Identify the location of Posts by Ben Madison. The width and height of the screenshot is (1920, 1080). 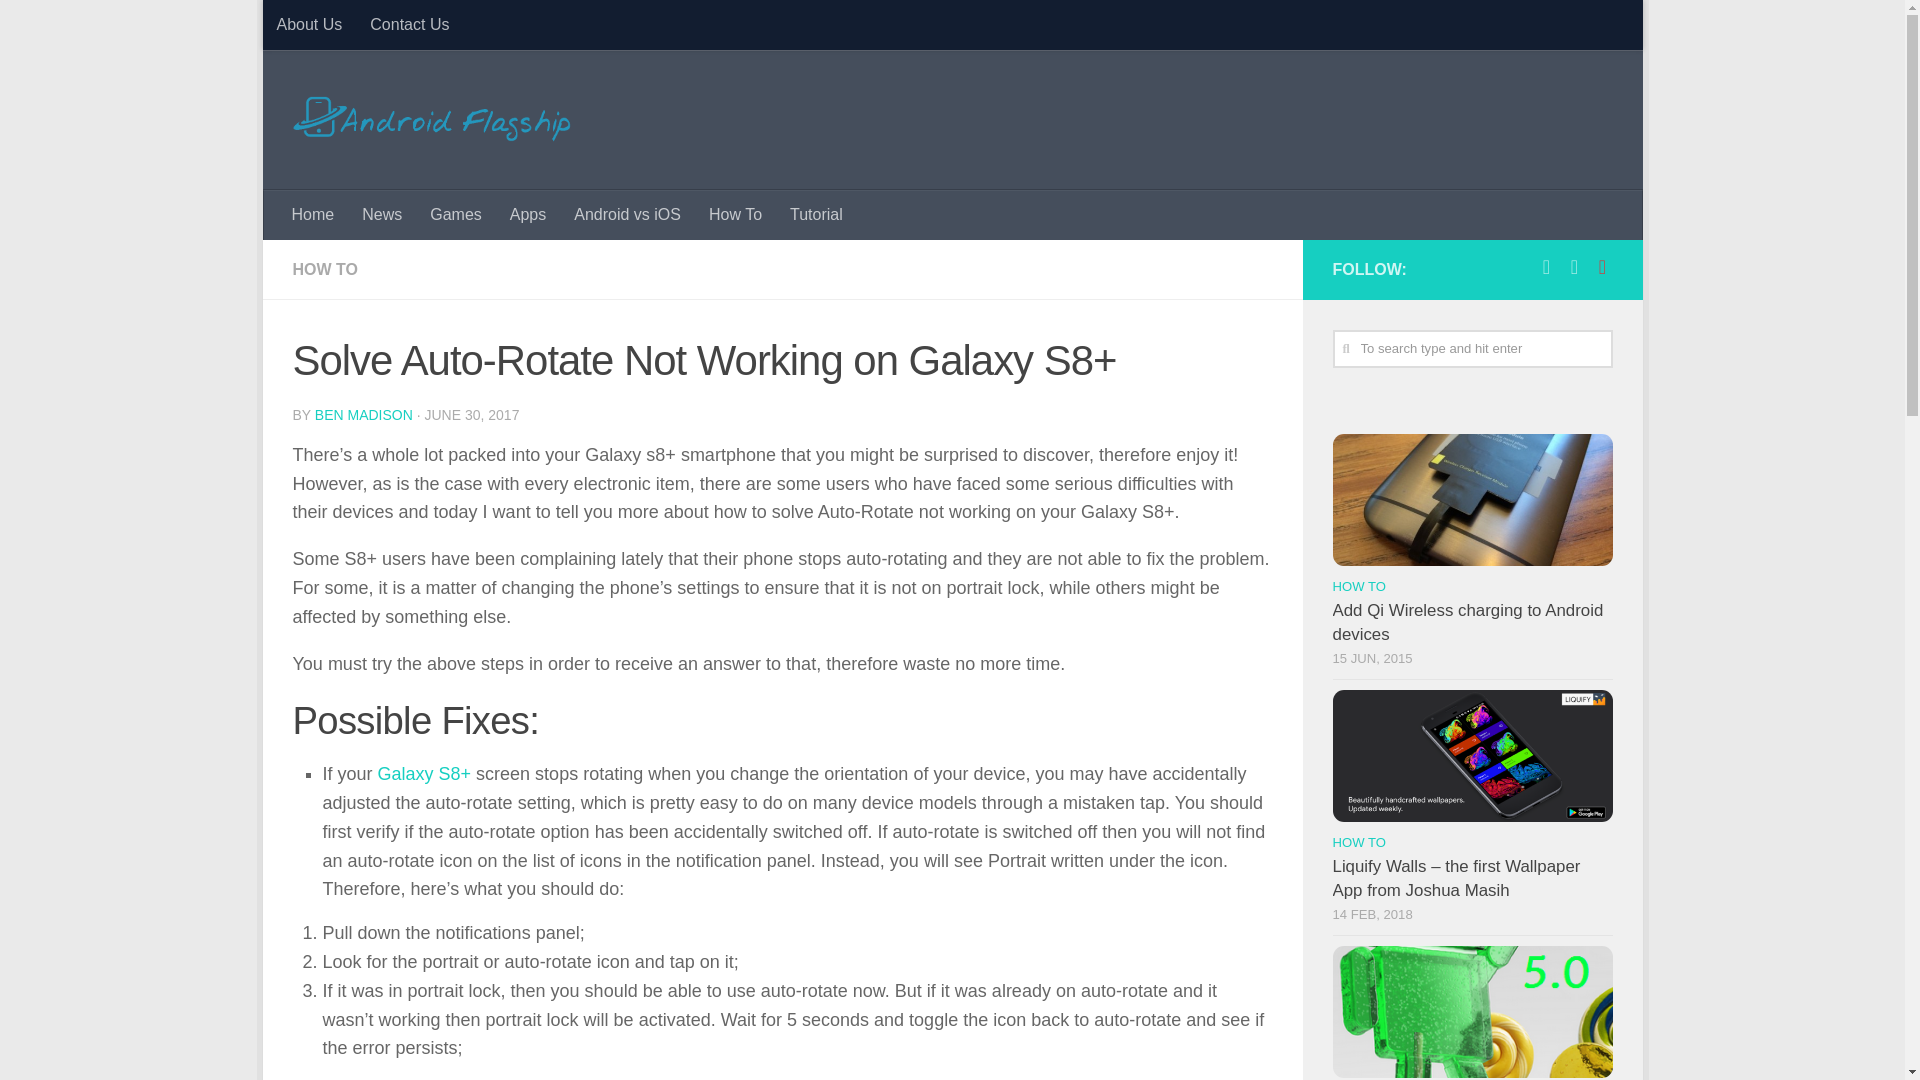
(363, 415).